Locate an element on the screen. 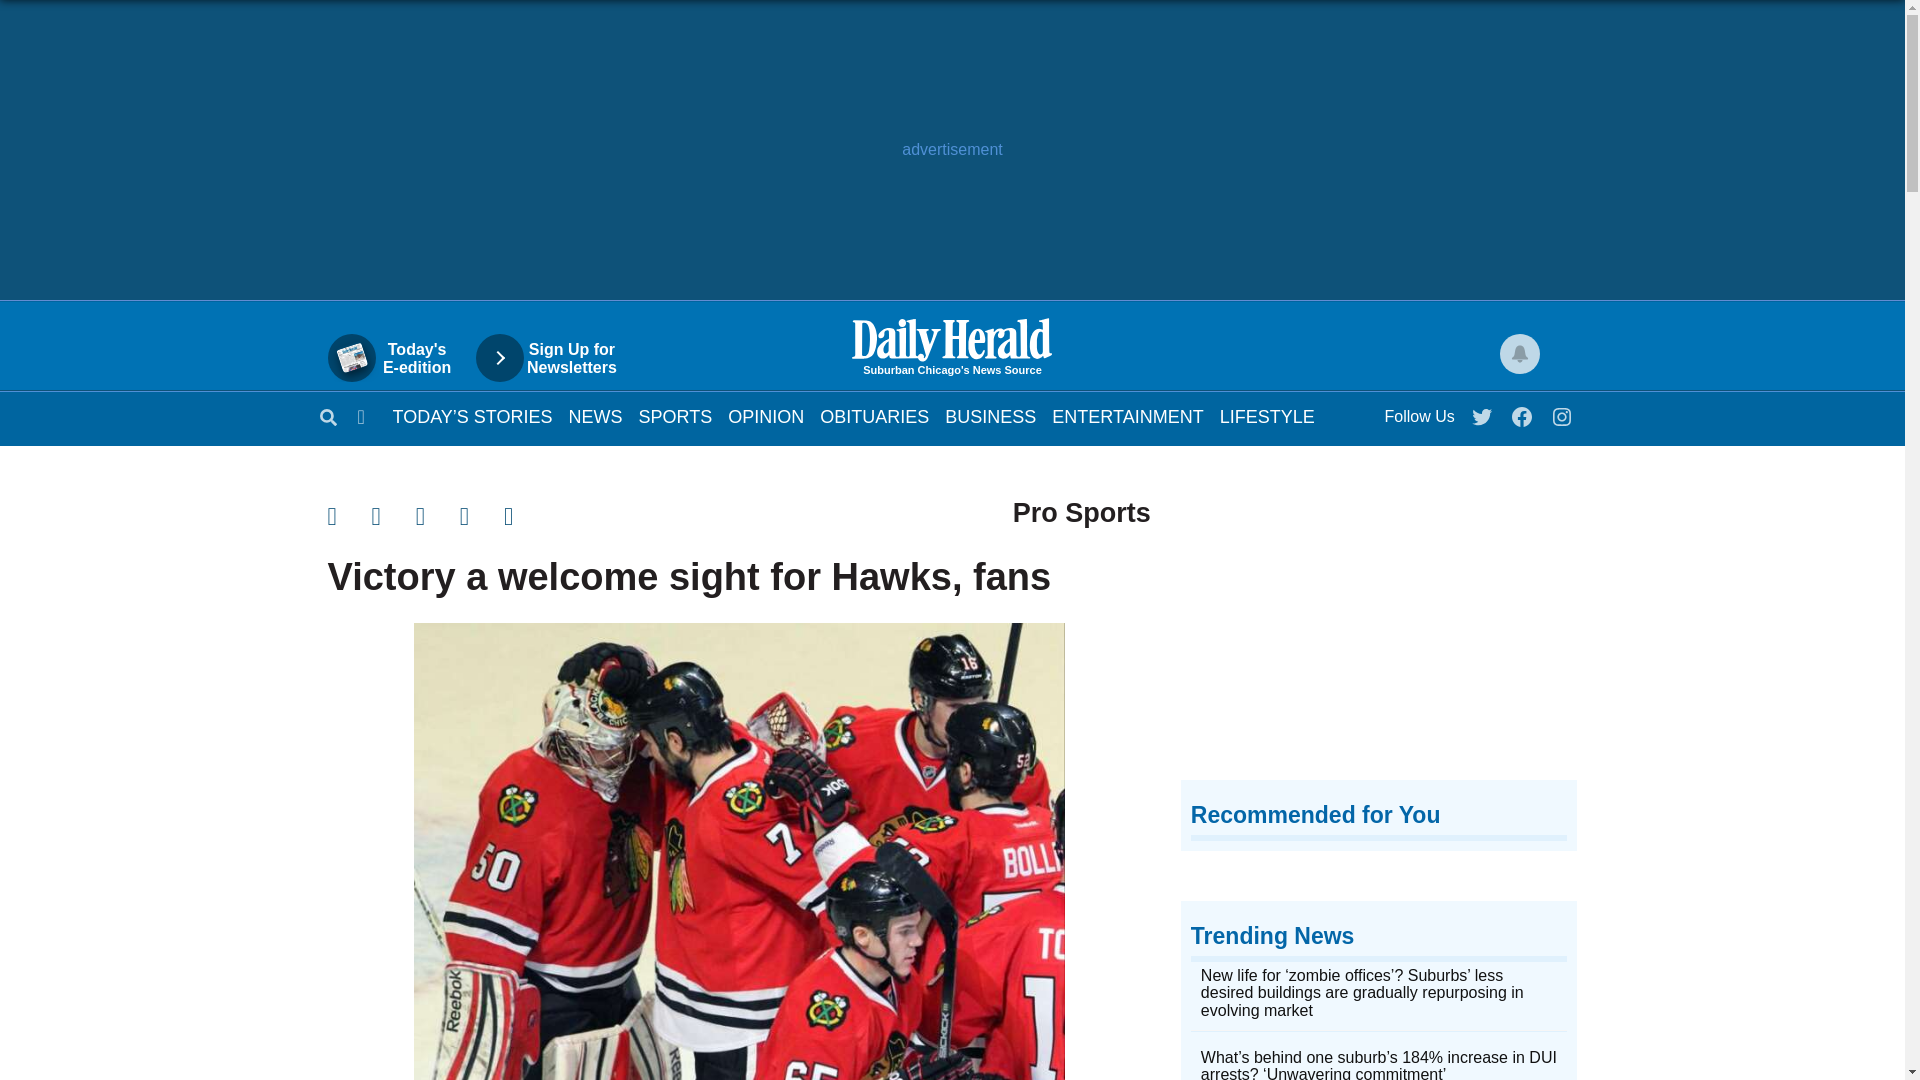  Today's Stories is located at coordinates (472, 416).